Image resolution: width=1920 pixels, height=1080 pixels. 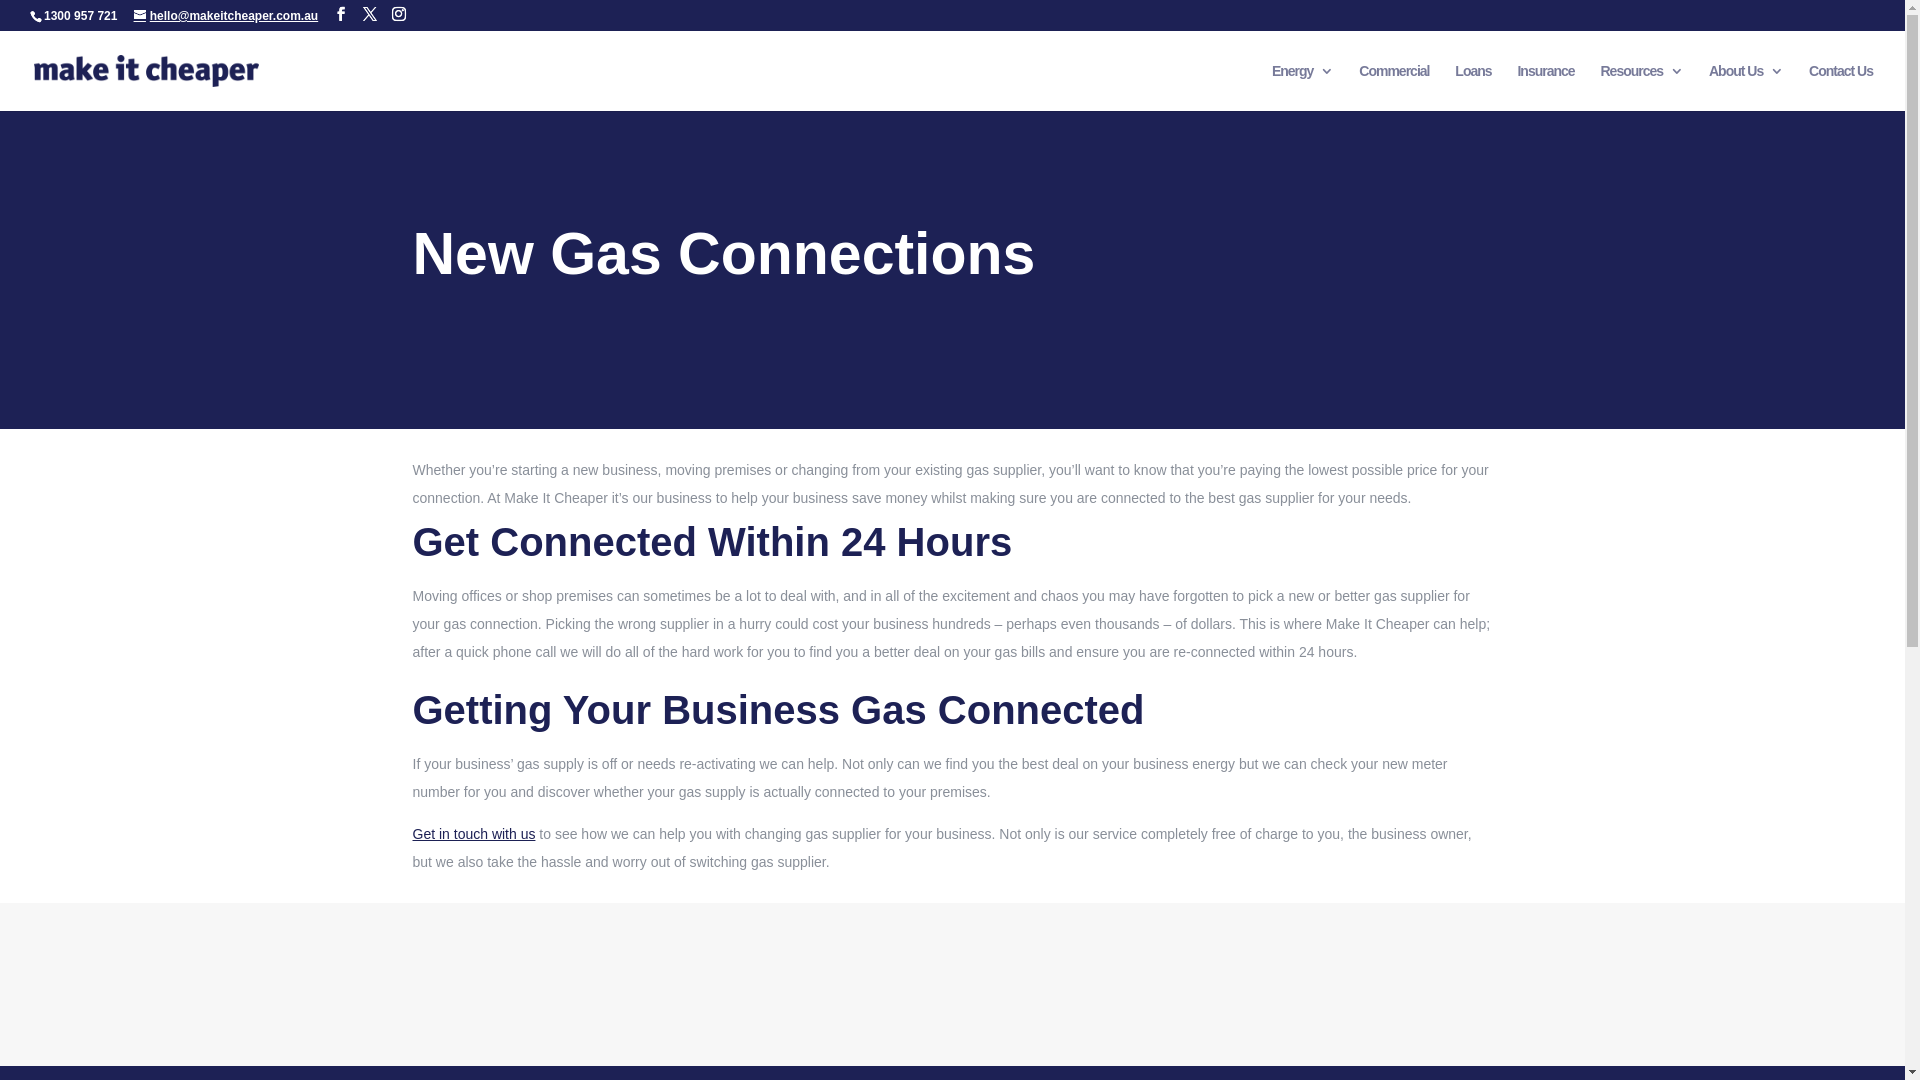 I want to click on Commercial, so click(x=1394, y=88).